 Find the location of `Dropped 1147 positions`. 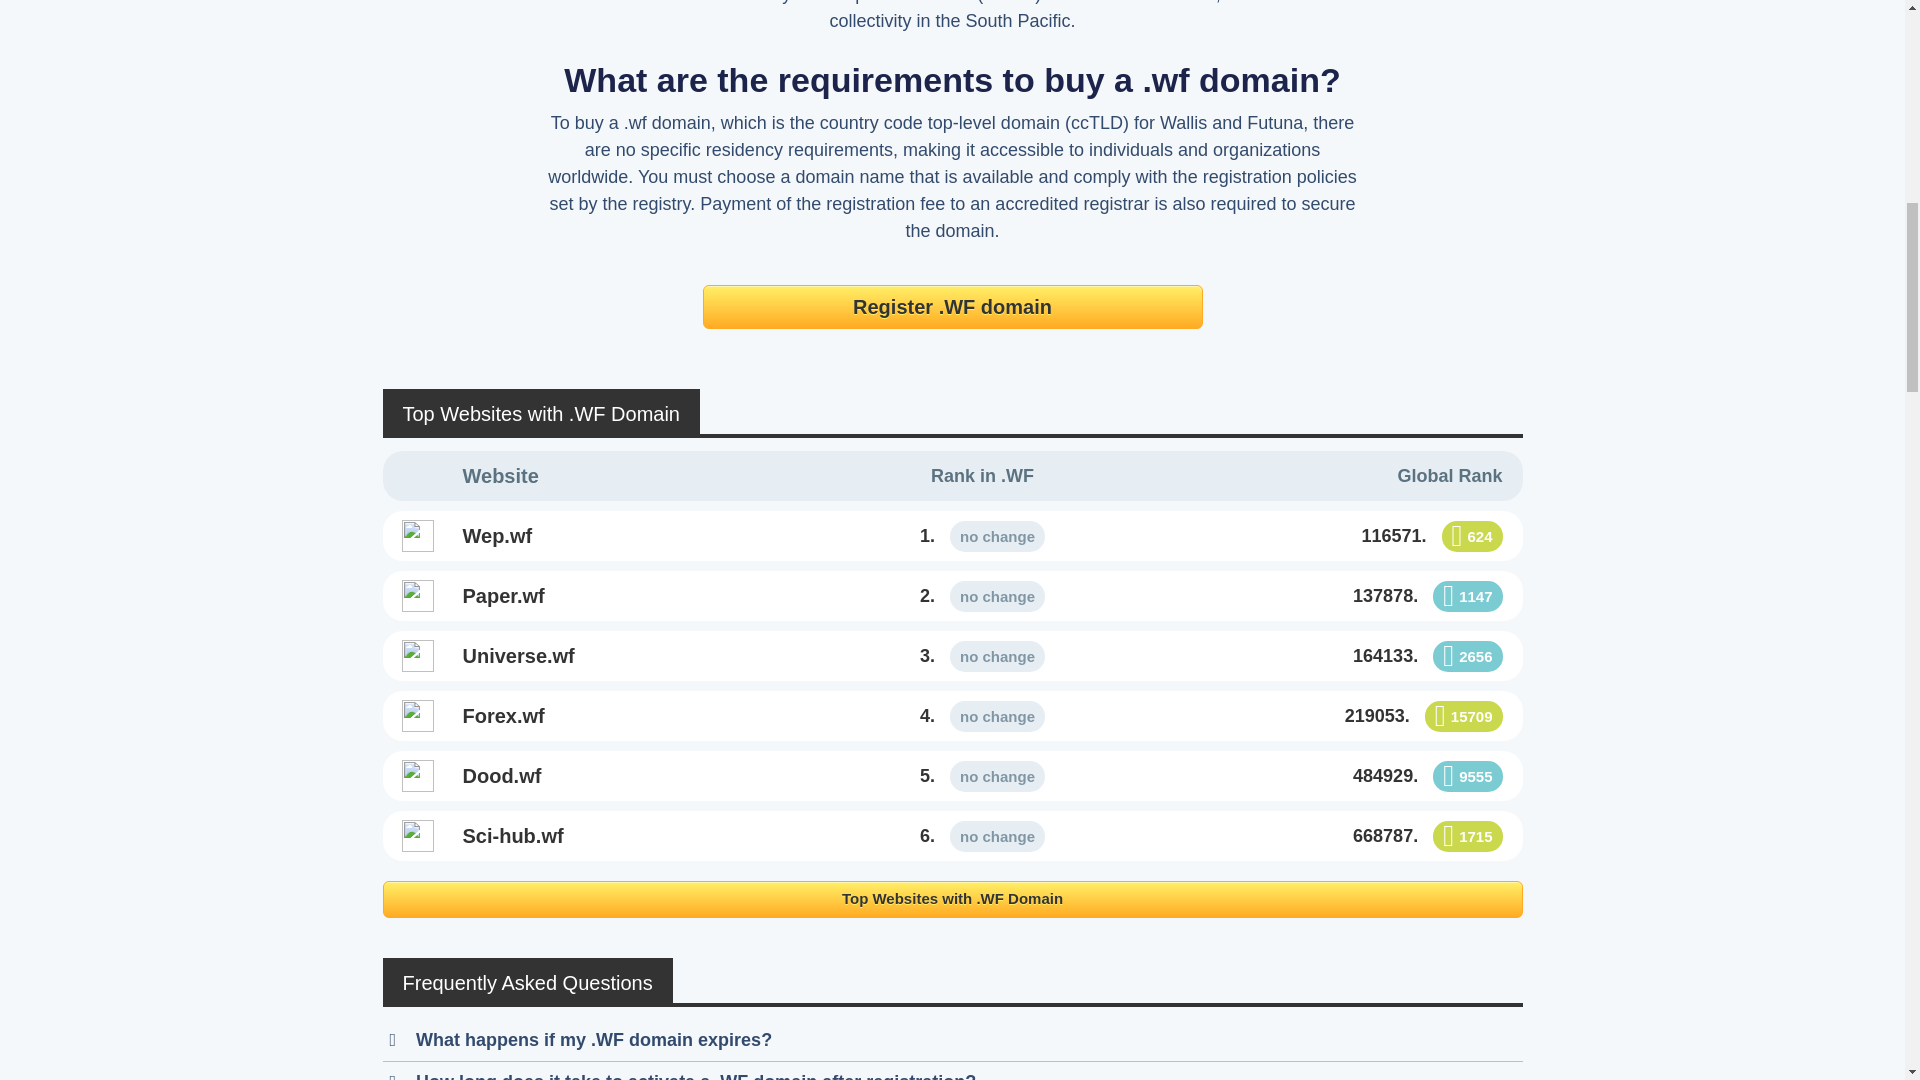

Dropped 1147 positions is located at coordinates (1466, 596).